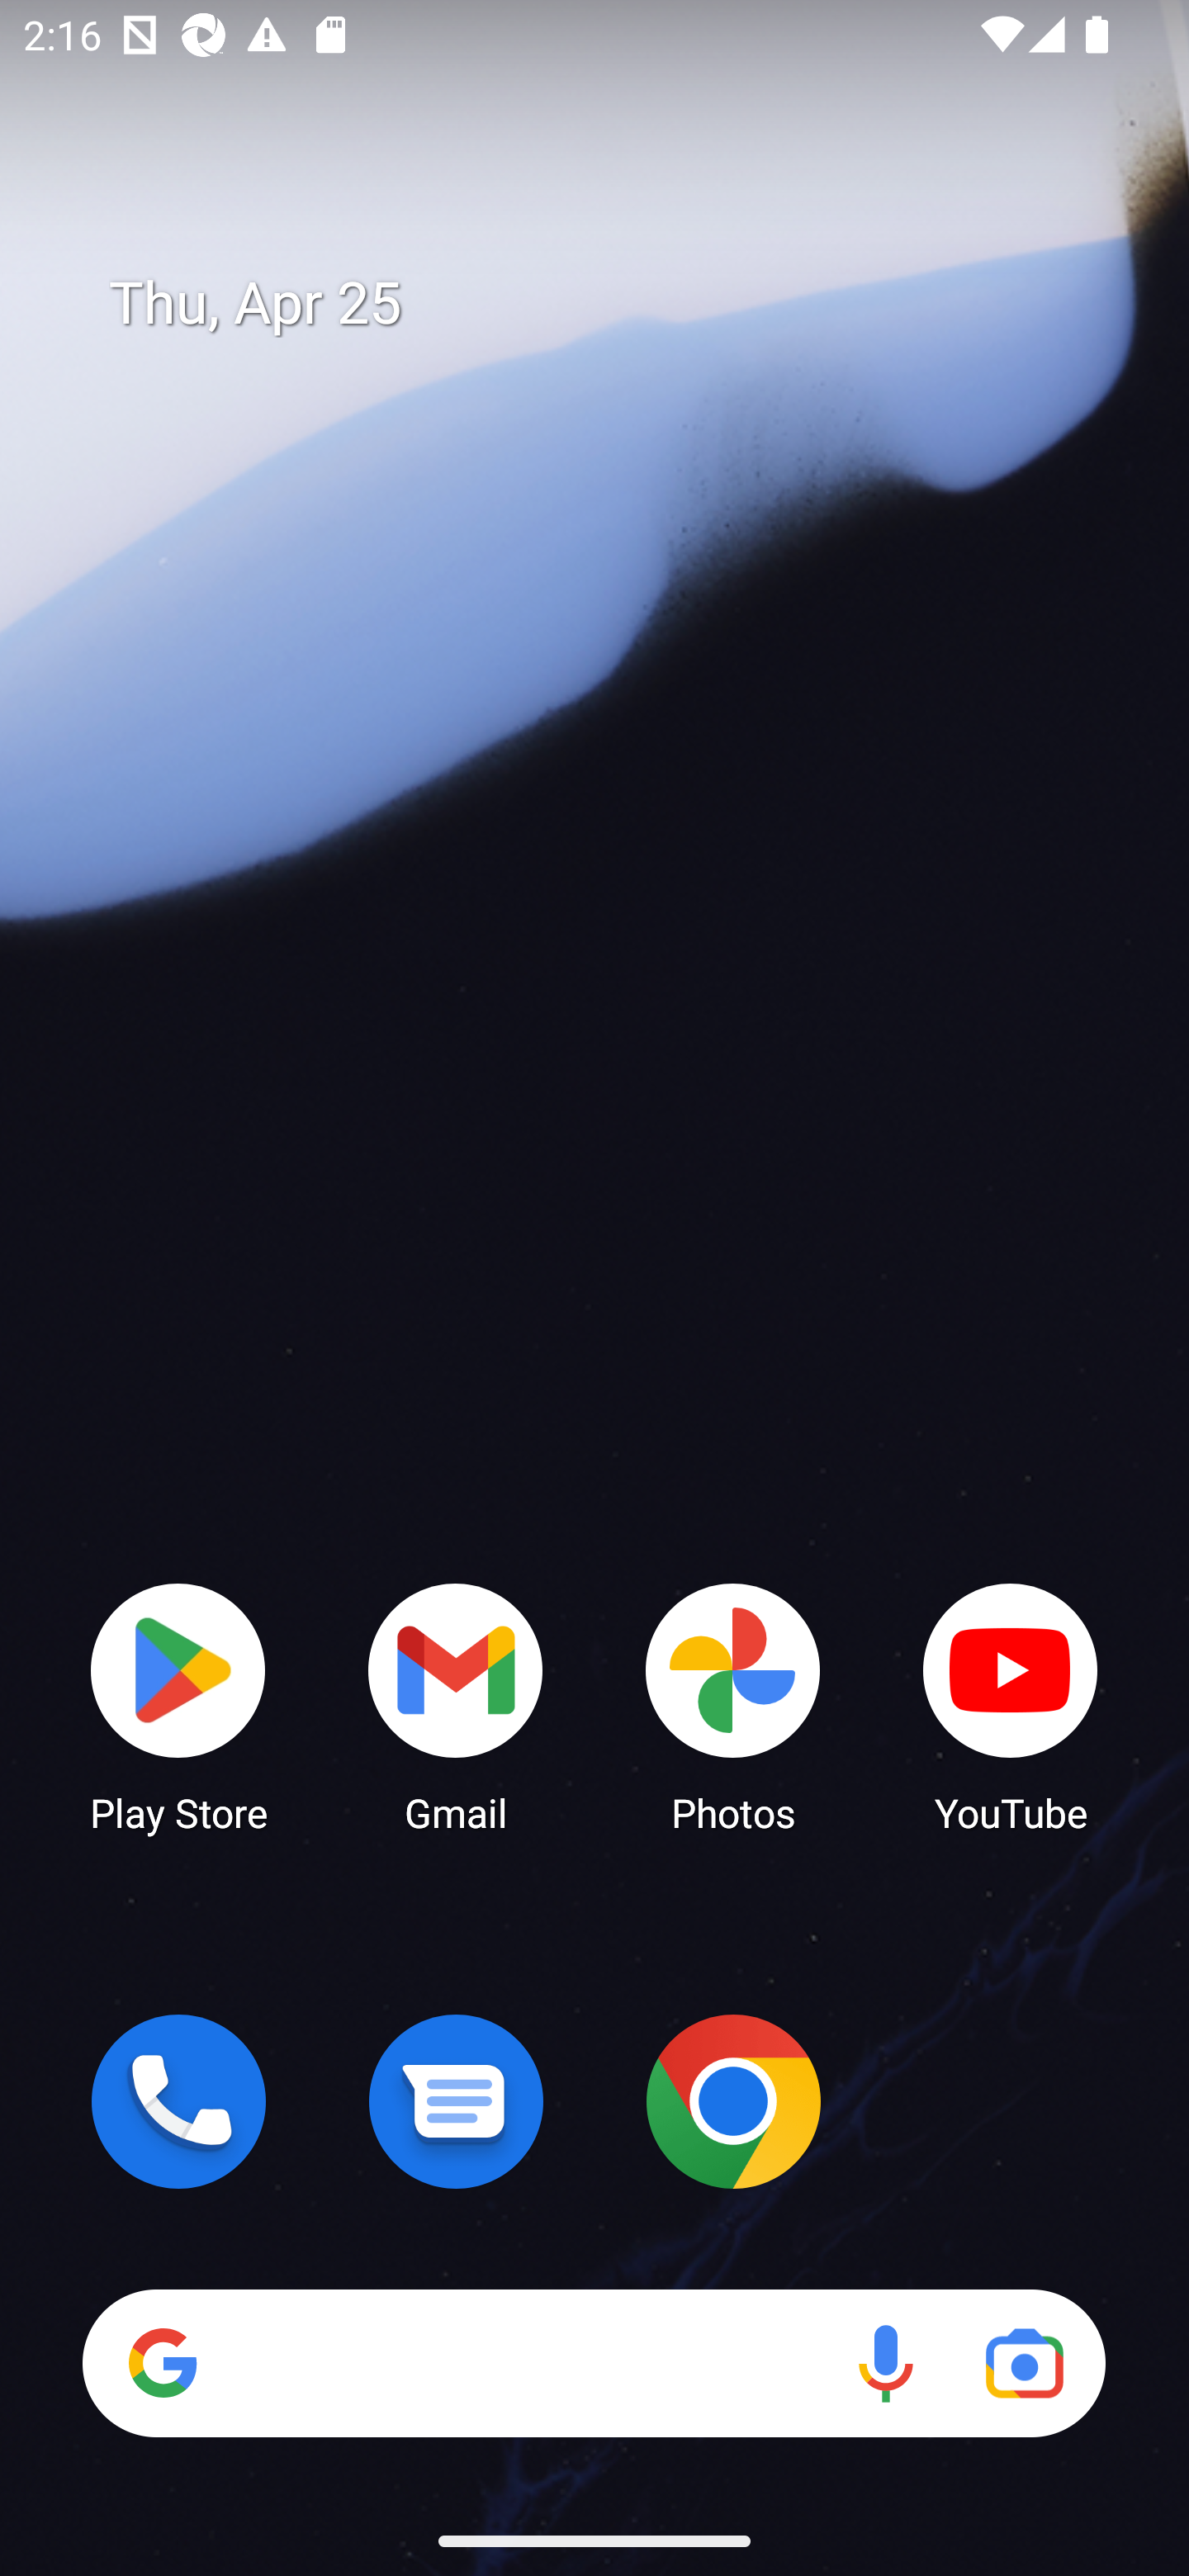  Describe the element at coordinates (178, 2101) in the screenshot. I see `Phone` at that location.